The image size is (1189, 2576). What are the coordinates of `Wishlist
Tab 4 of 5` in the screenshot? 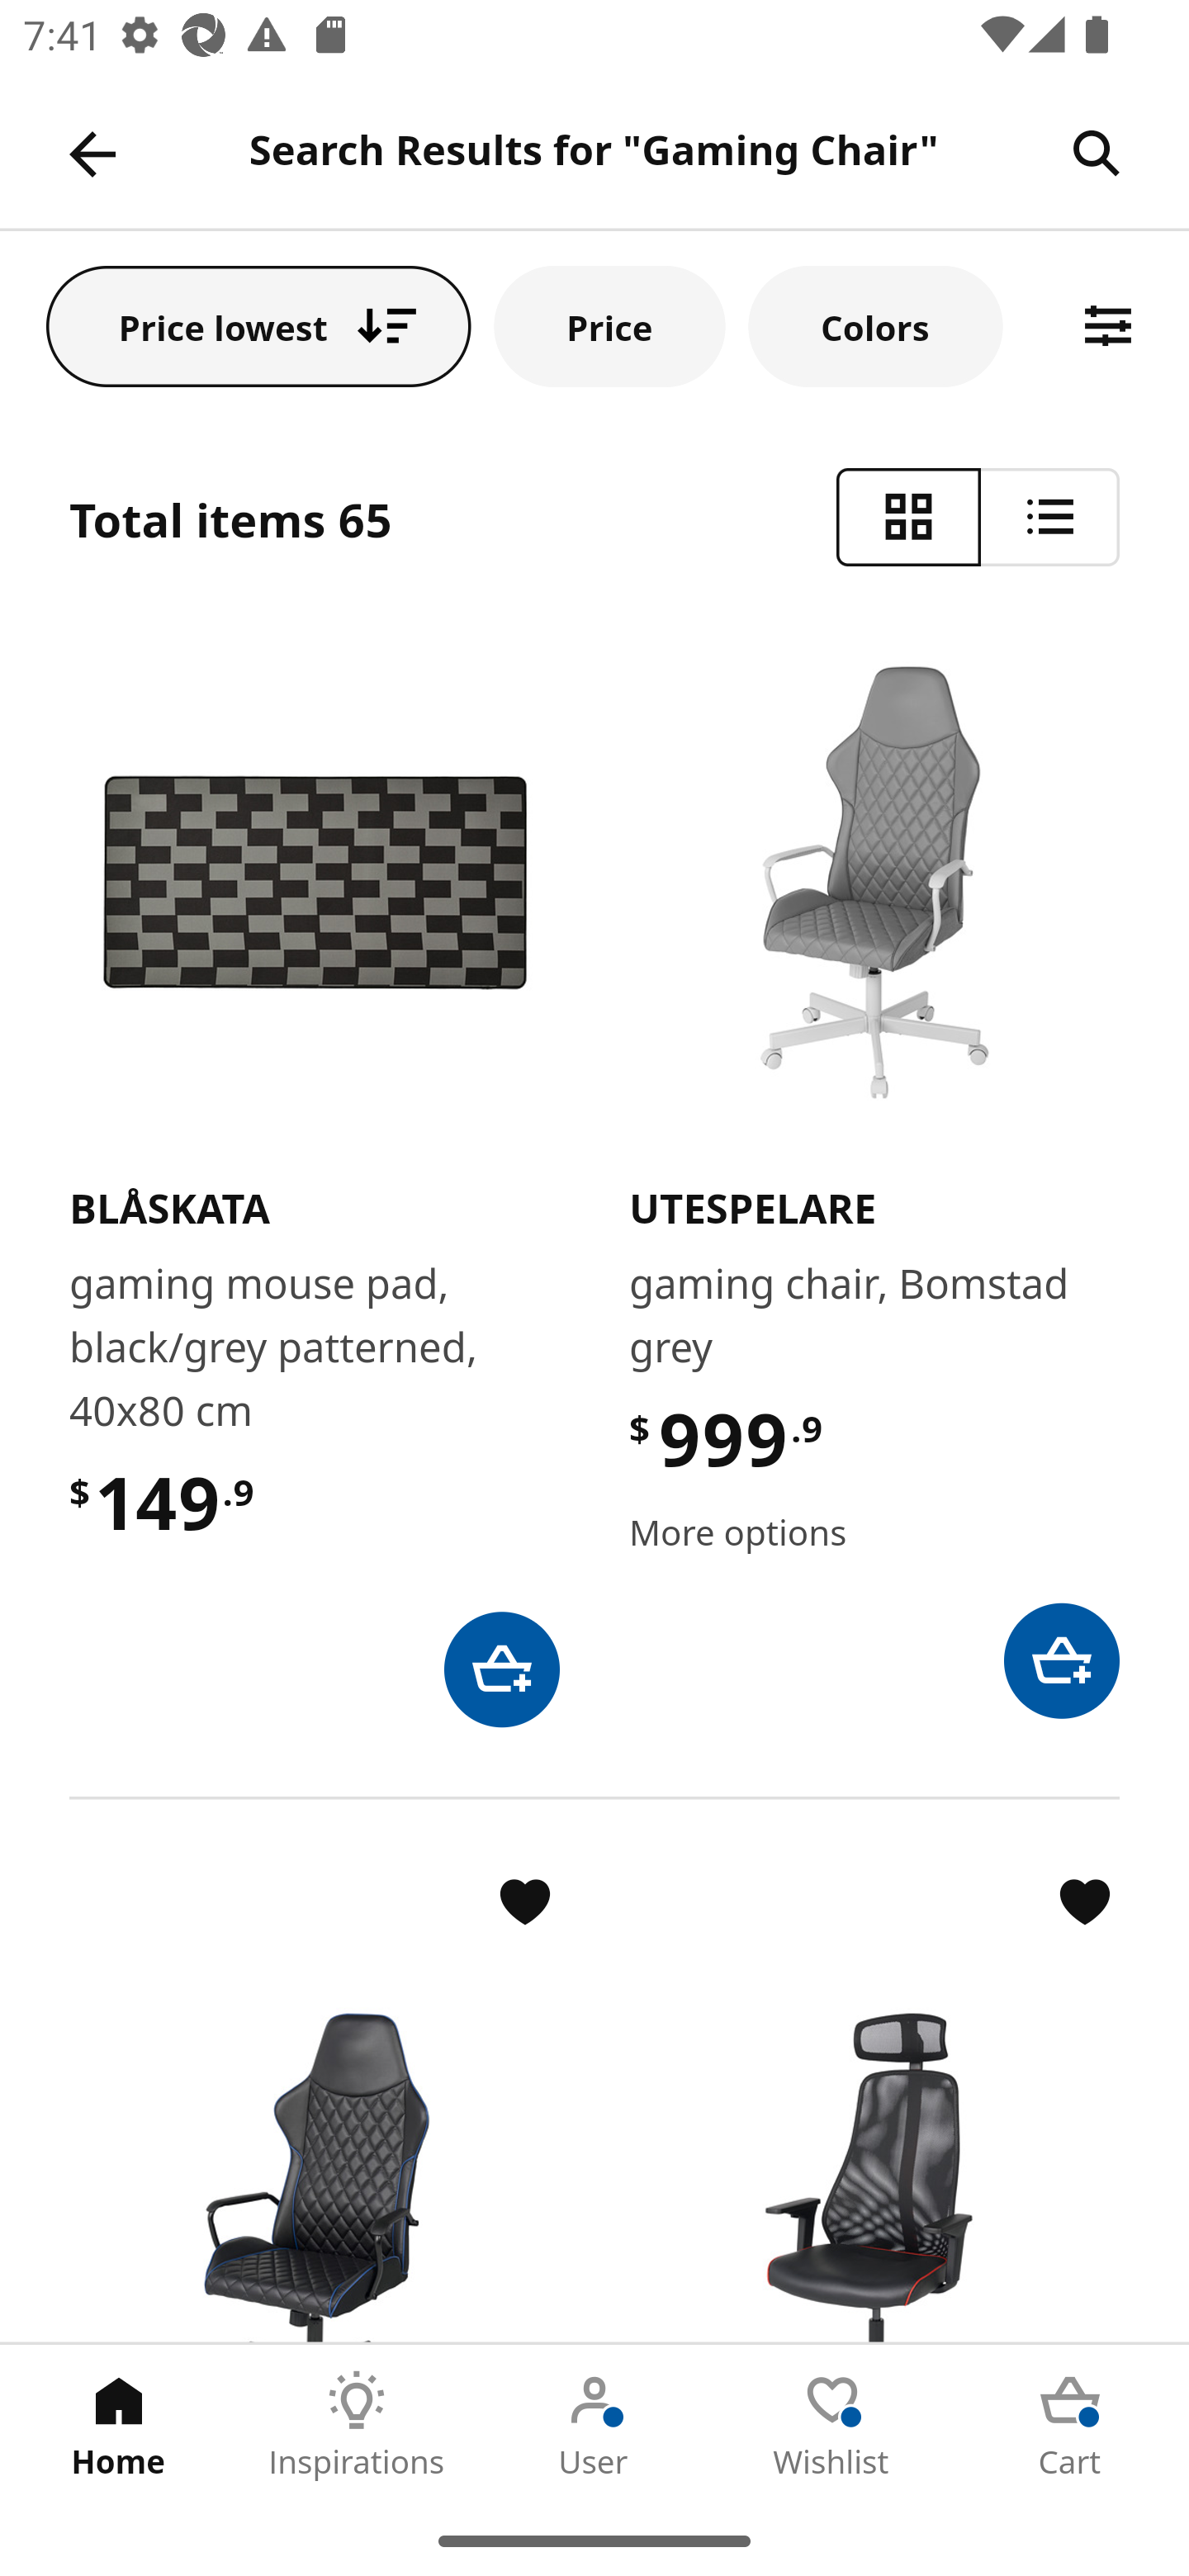 It's located at (832, 2425).